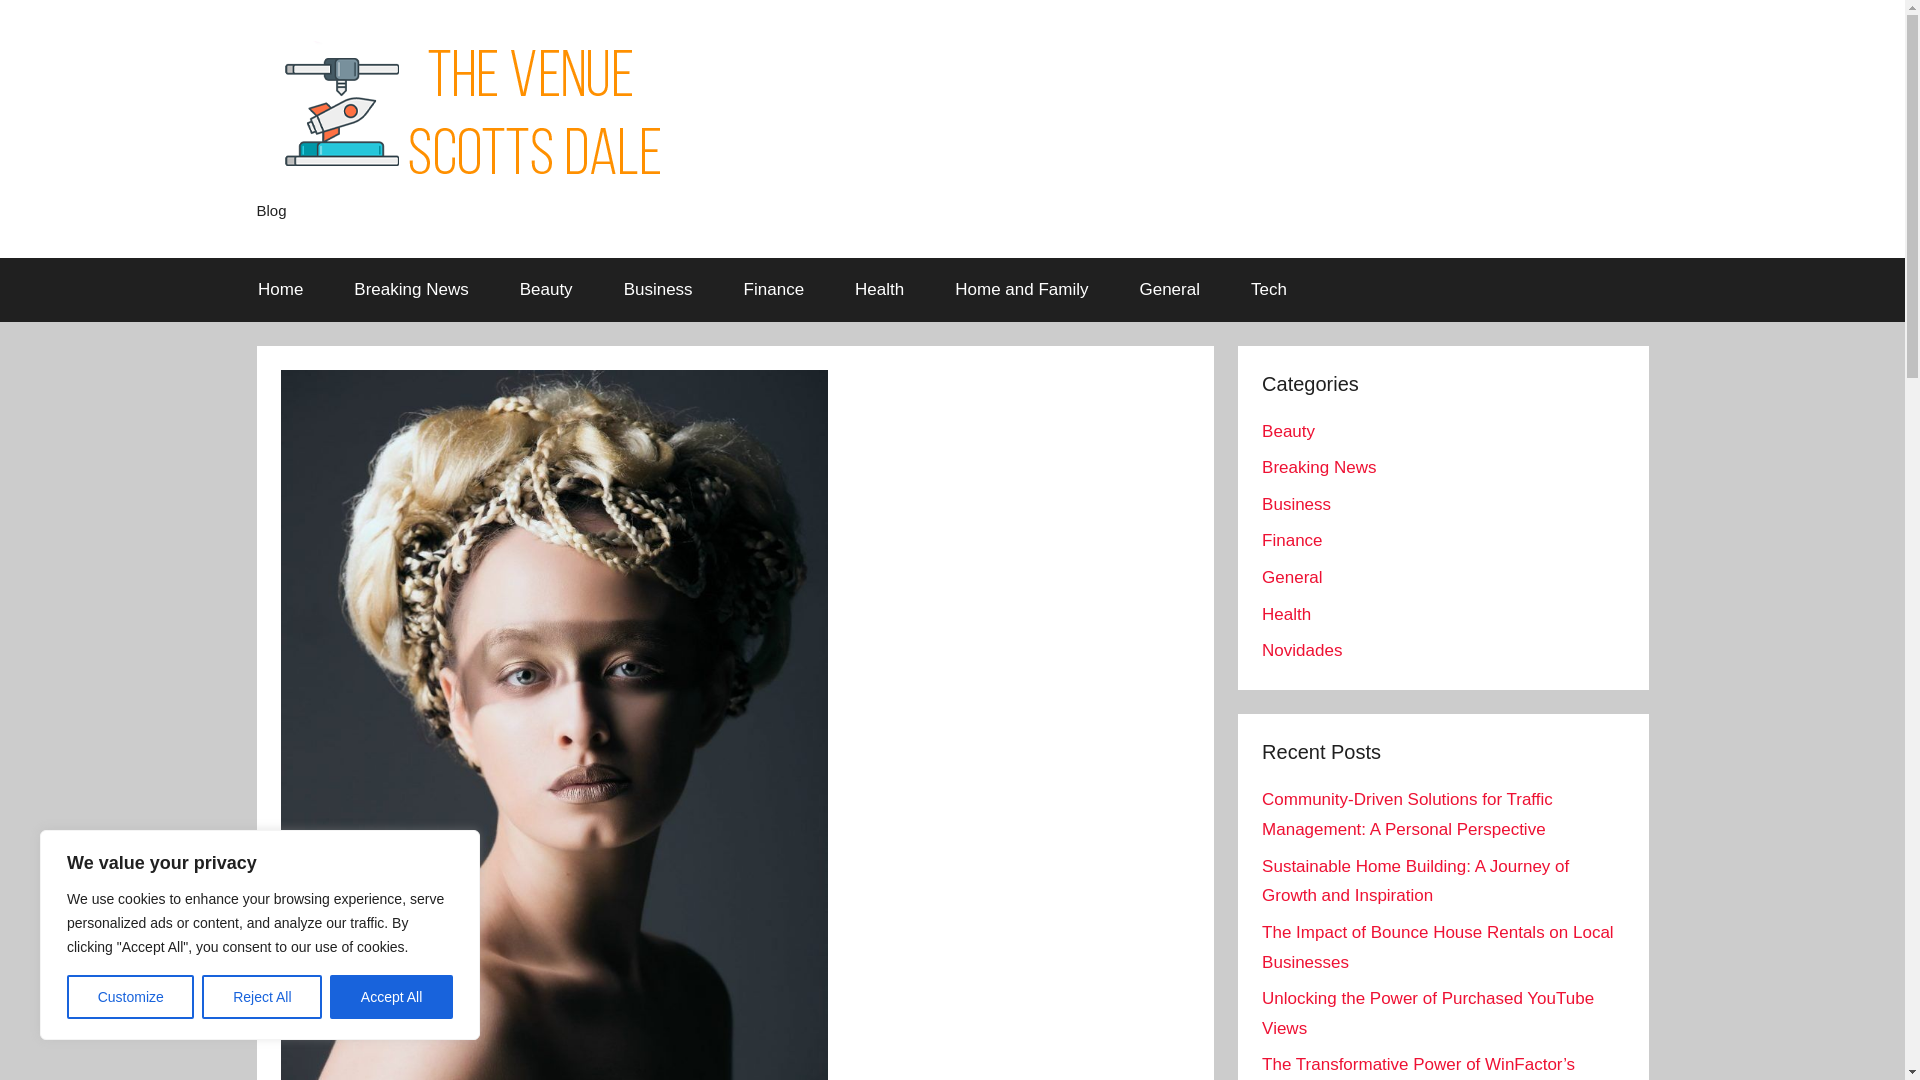 This screenshot has height=1080, width=1920. I want to click on General, so click(1168, 290).